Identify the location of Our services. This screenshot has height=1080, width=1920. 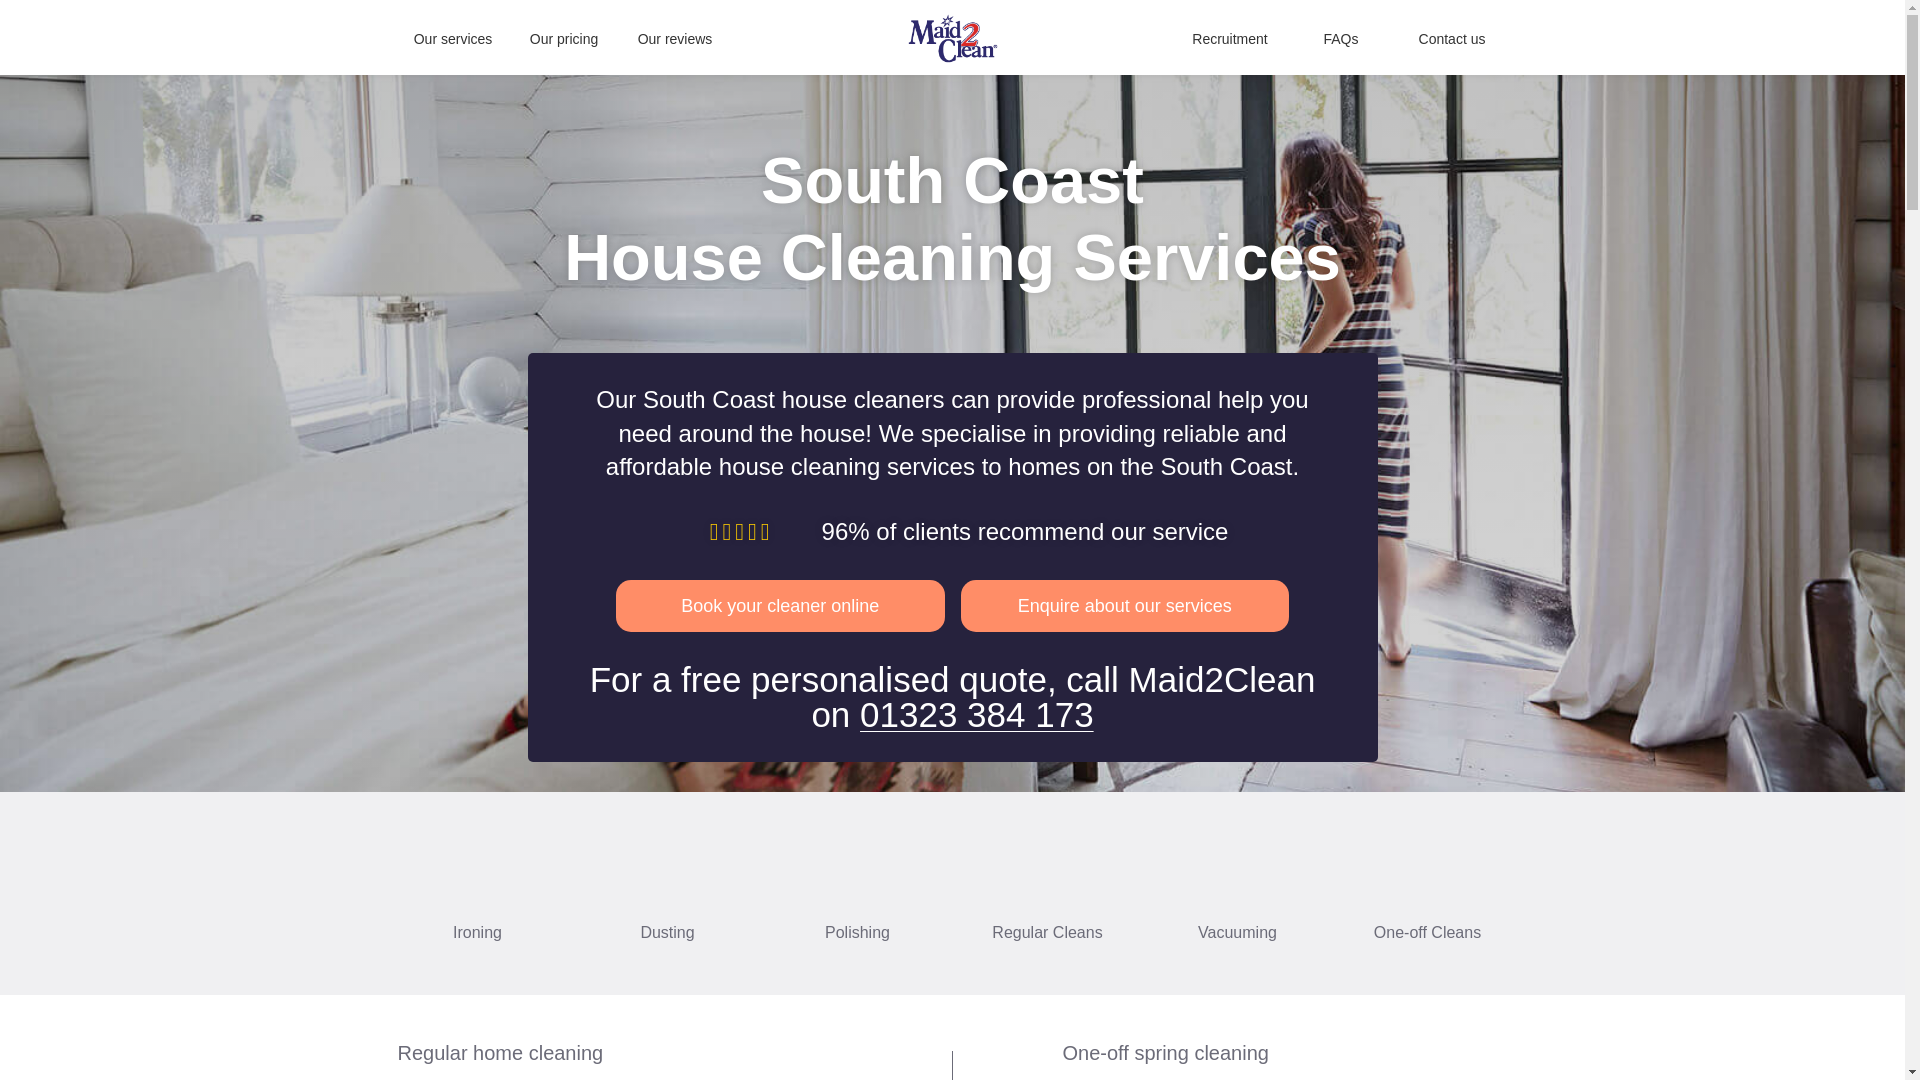
(454, 38).